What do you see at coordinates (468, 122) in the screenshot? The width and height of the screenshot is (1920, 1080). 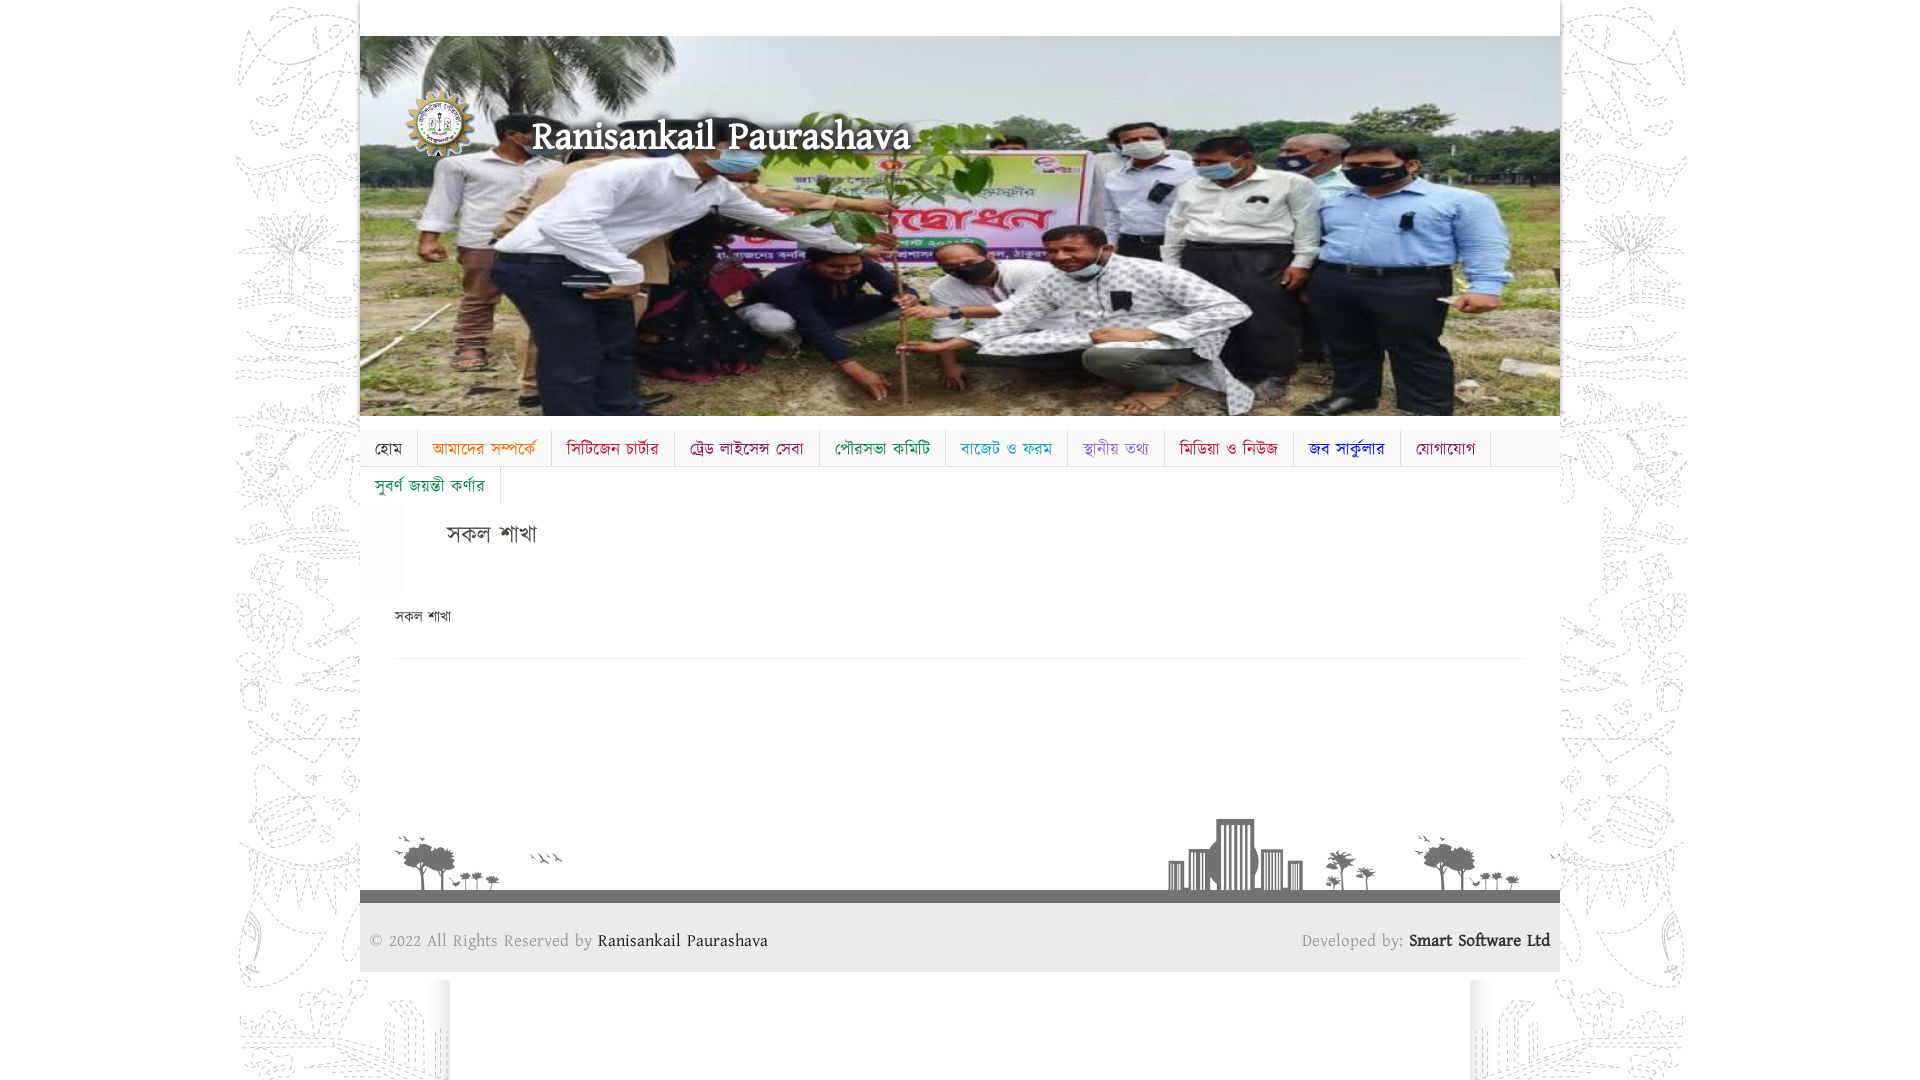 I see `
                    
                ` at bounding box center [468, 122].